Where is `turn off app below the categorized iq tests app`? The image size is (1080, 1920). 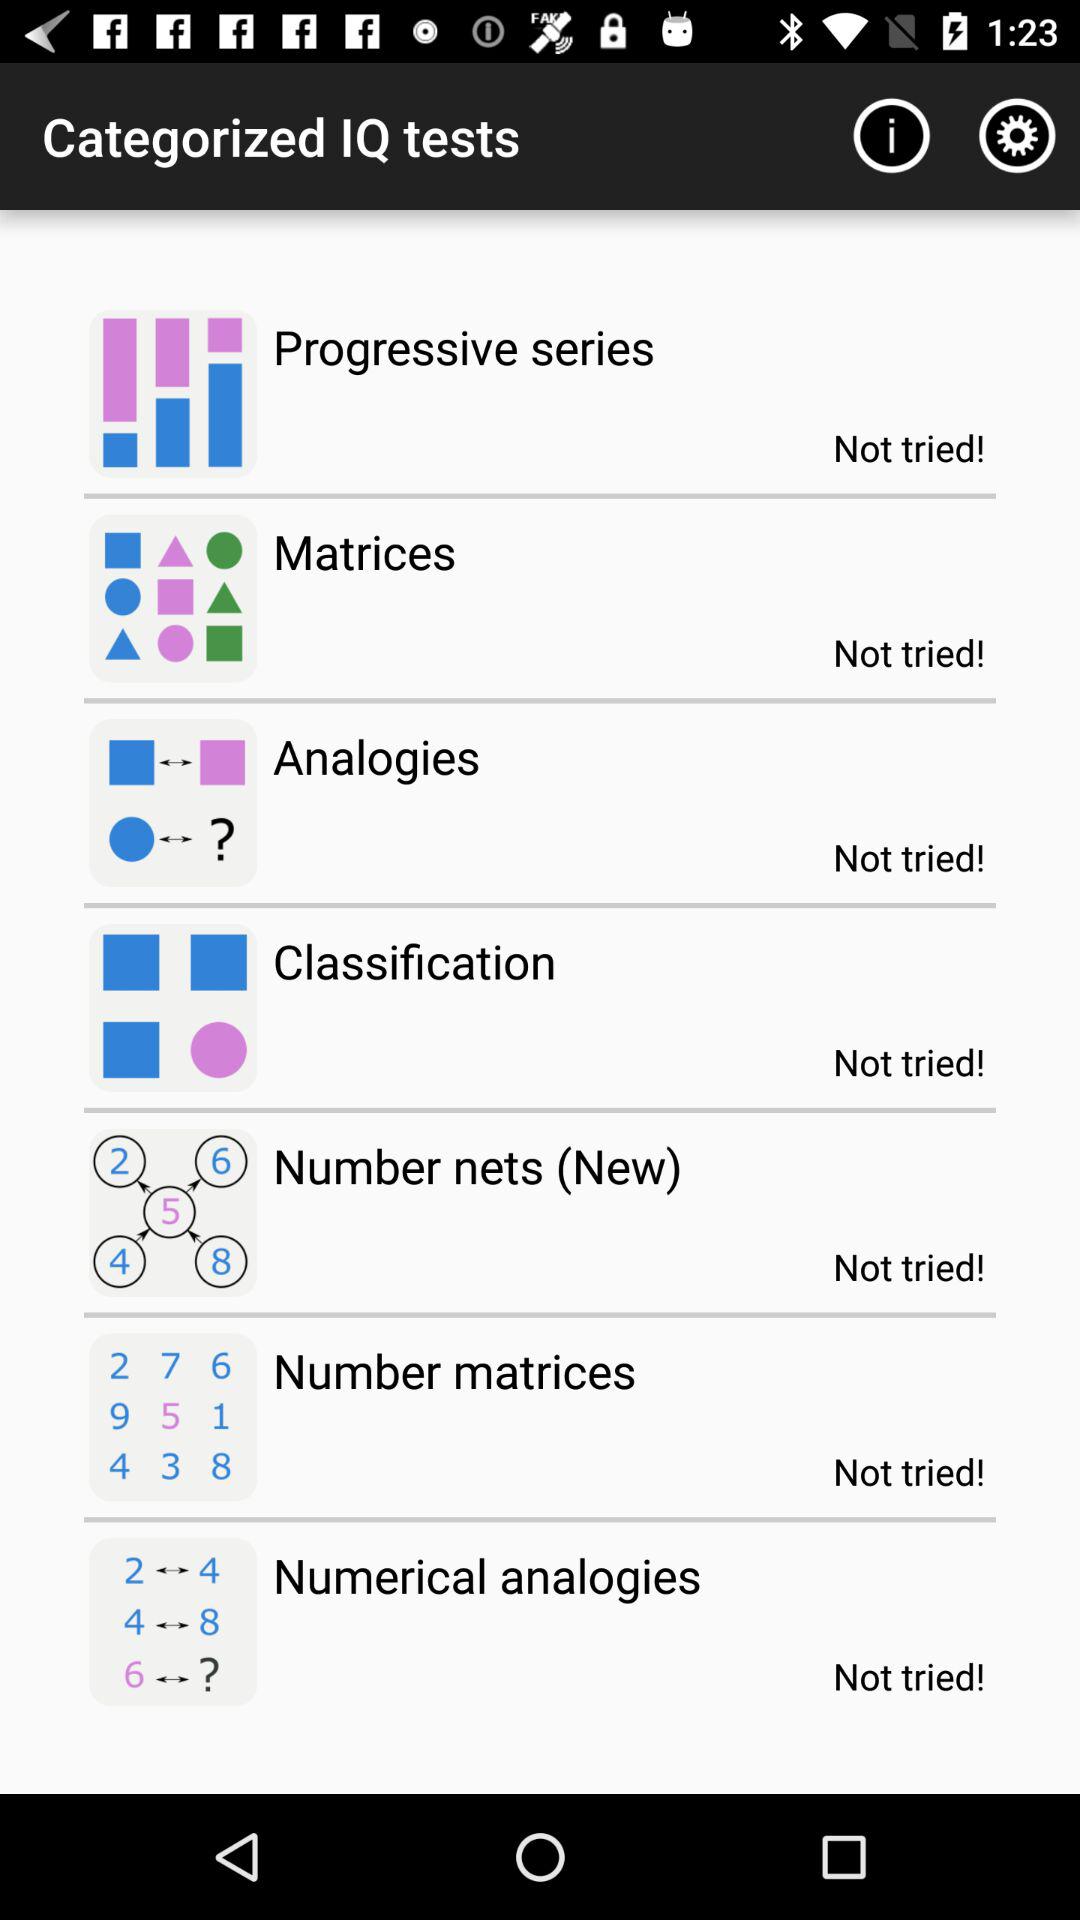
turn off app below the categorized iq tests app is located at coordinates (464, 346).